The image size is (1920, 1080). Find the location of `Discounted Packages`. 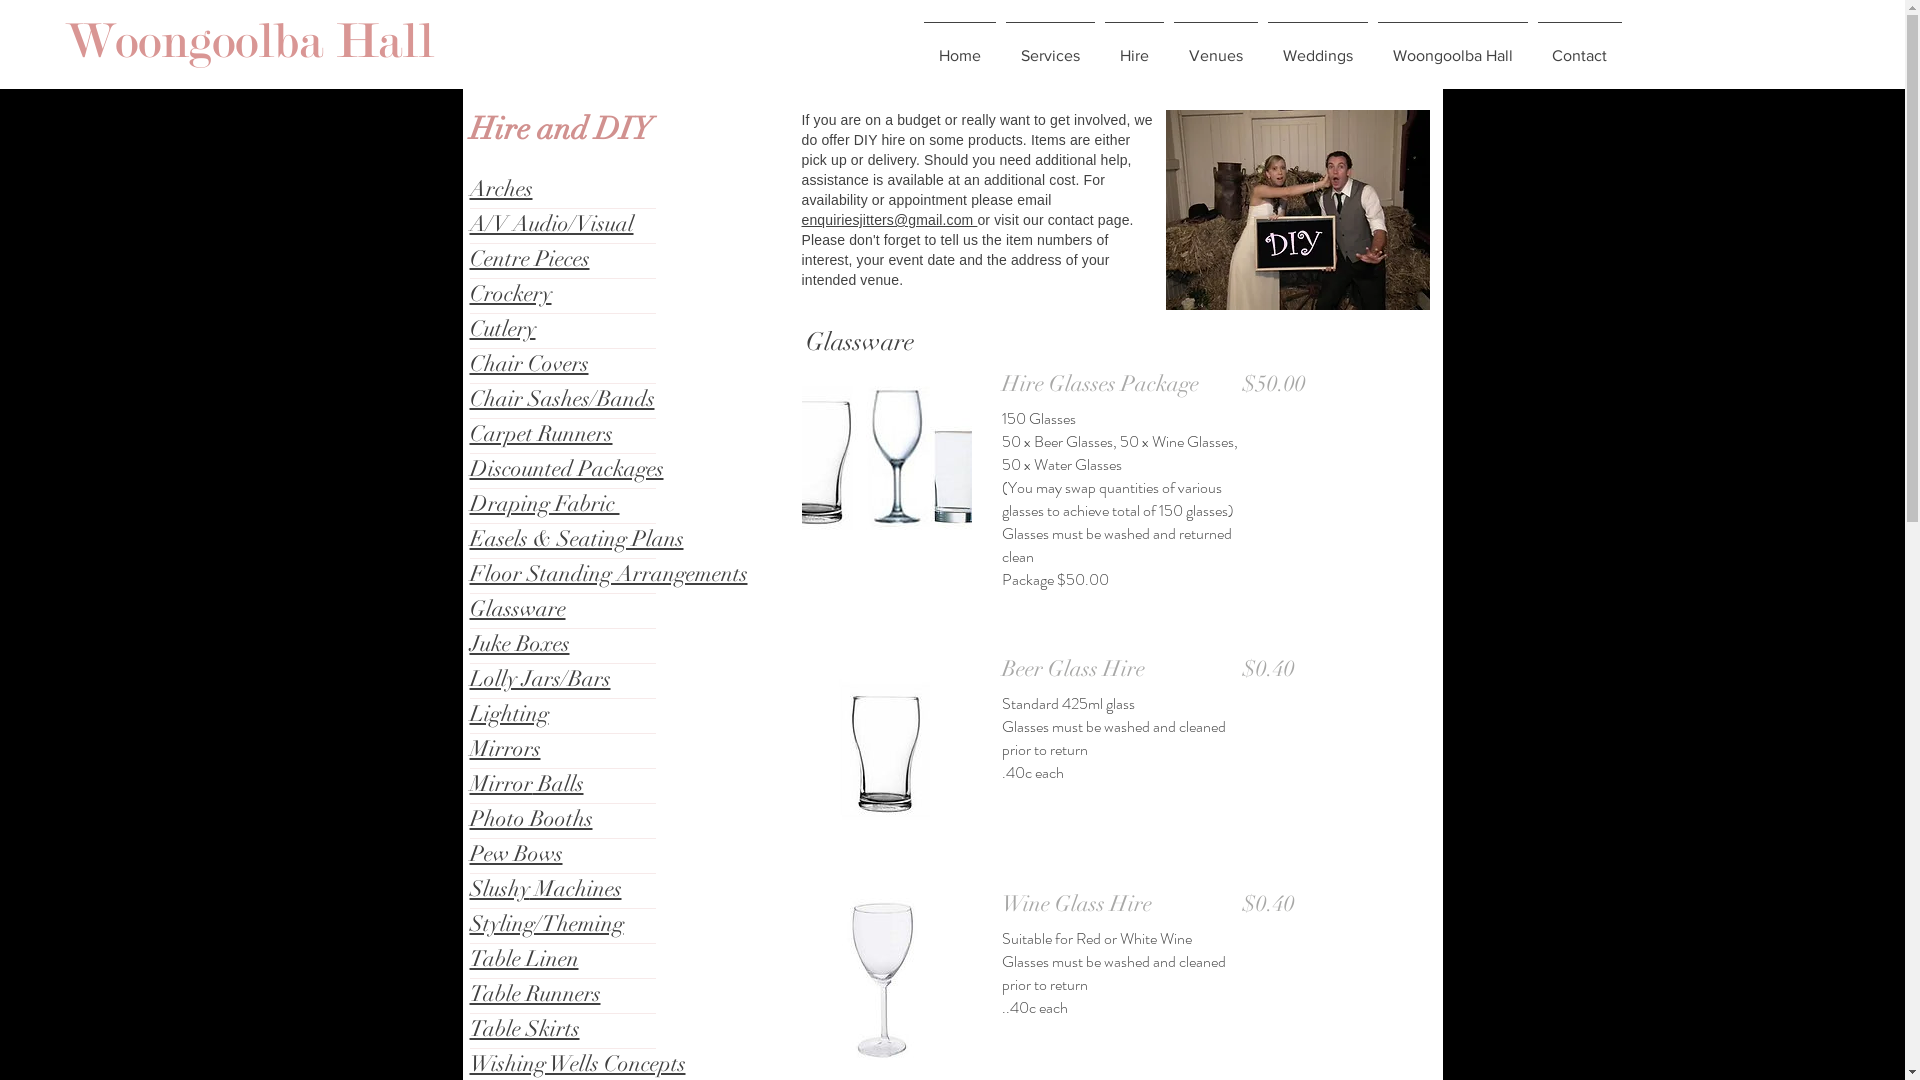

Discounted Packages is located at coordinates (567, 468).